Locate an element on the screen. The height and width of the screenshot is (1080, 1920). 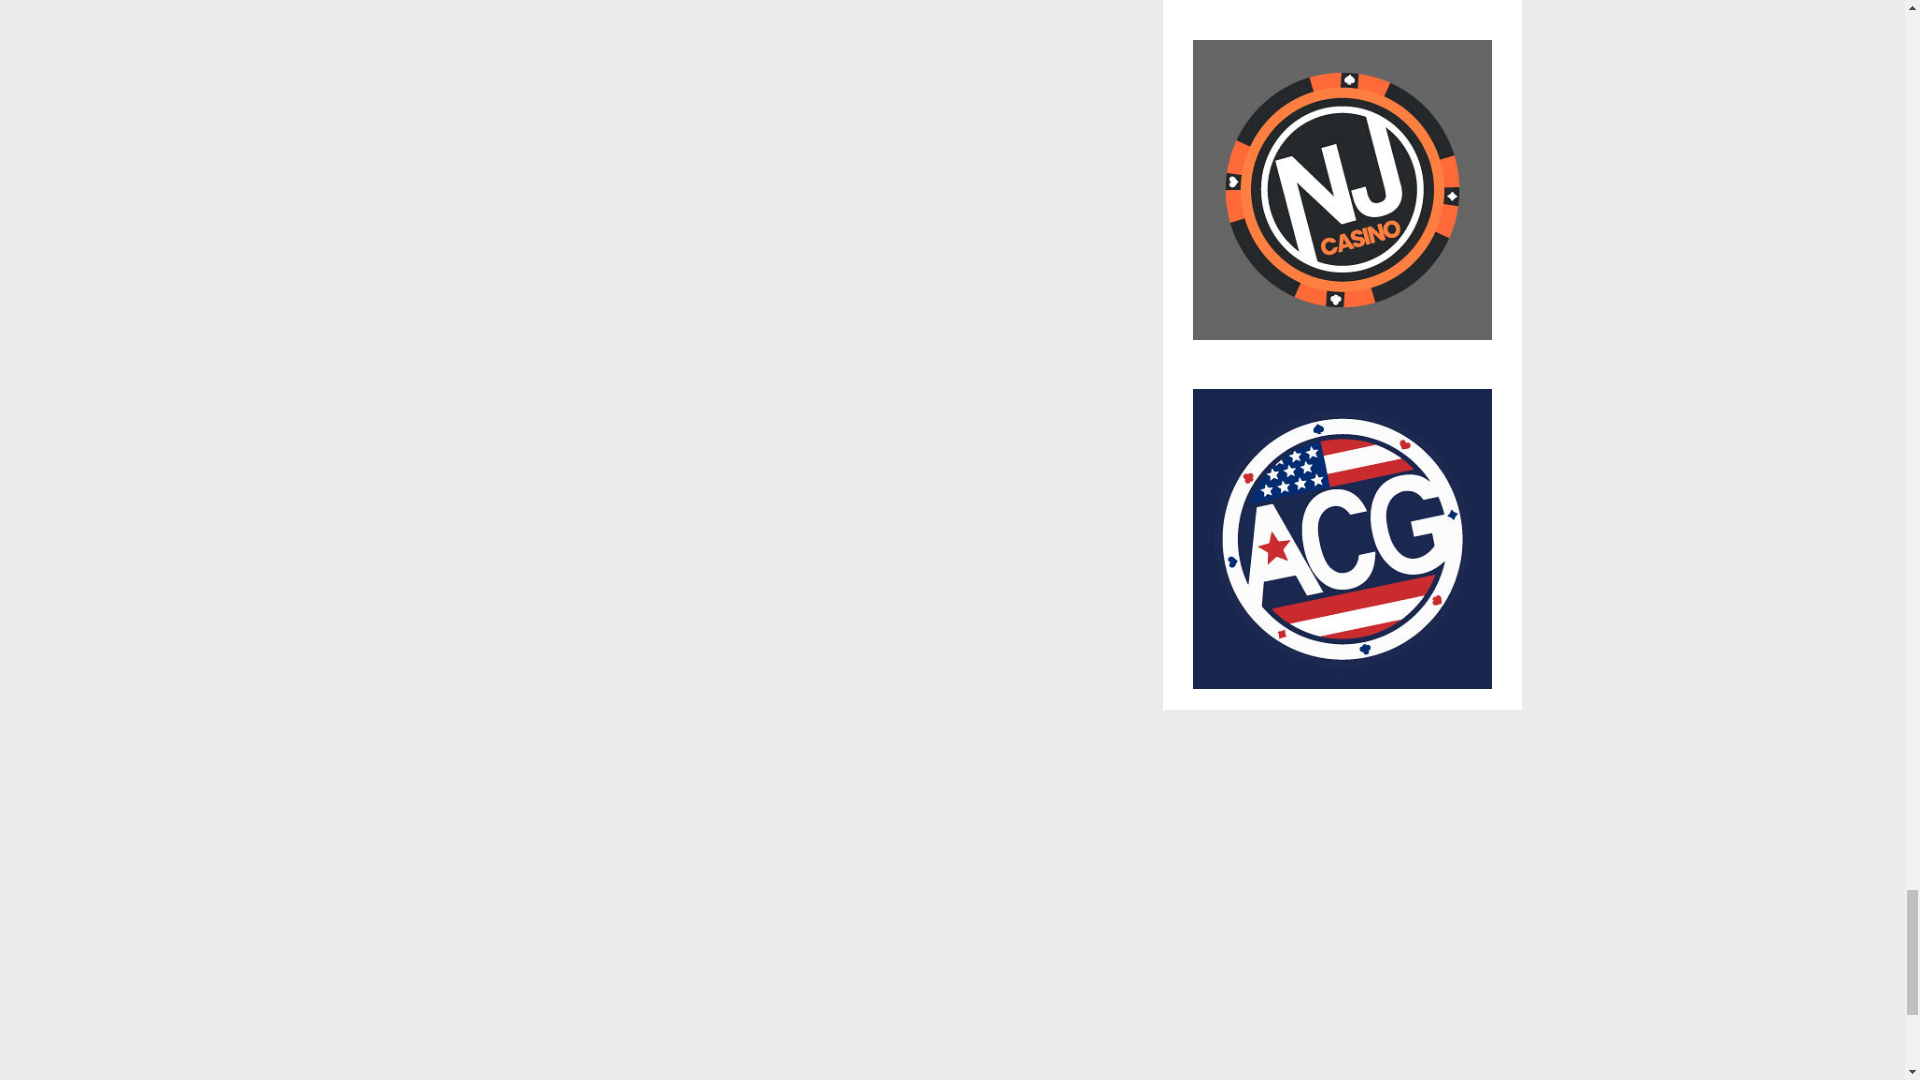
nj casino is located at coordinates (1342, 199).